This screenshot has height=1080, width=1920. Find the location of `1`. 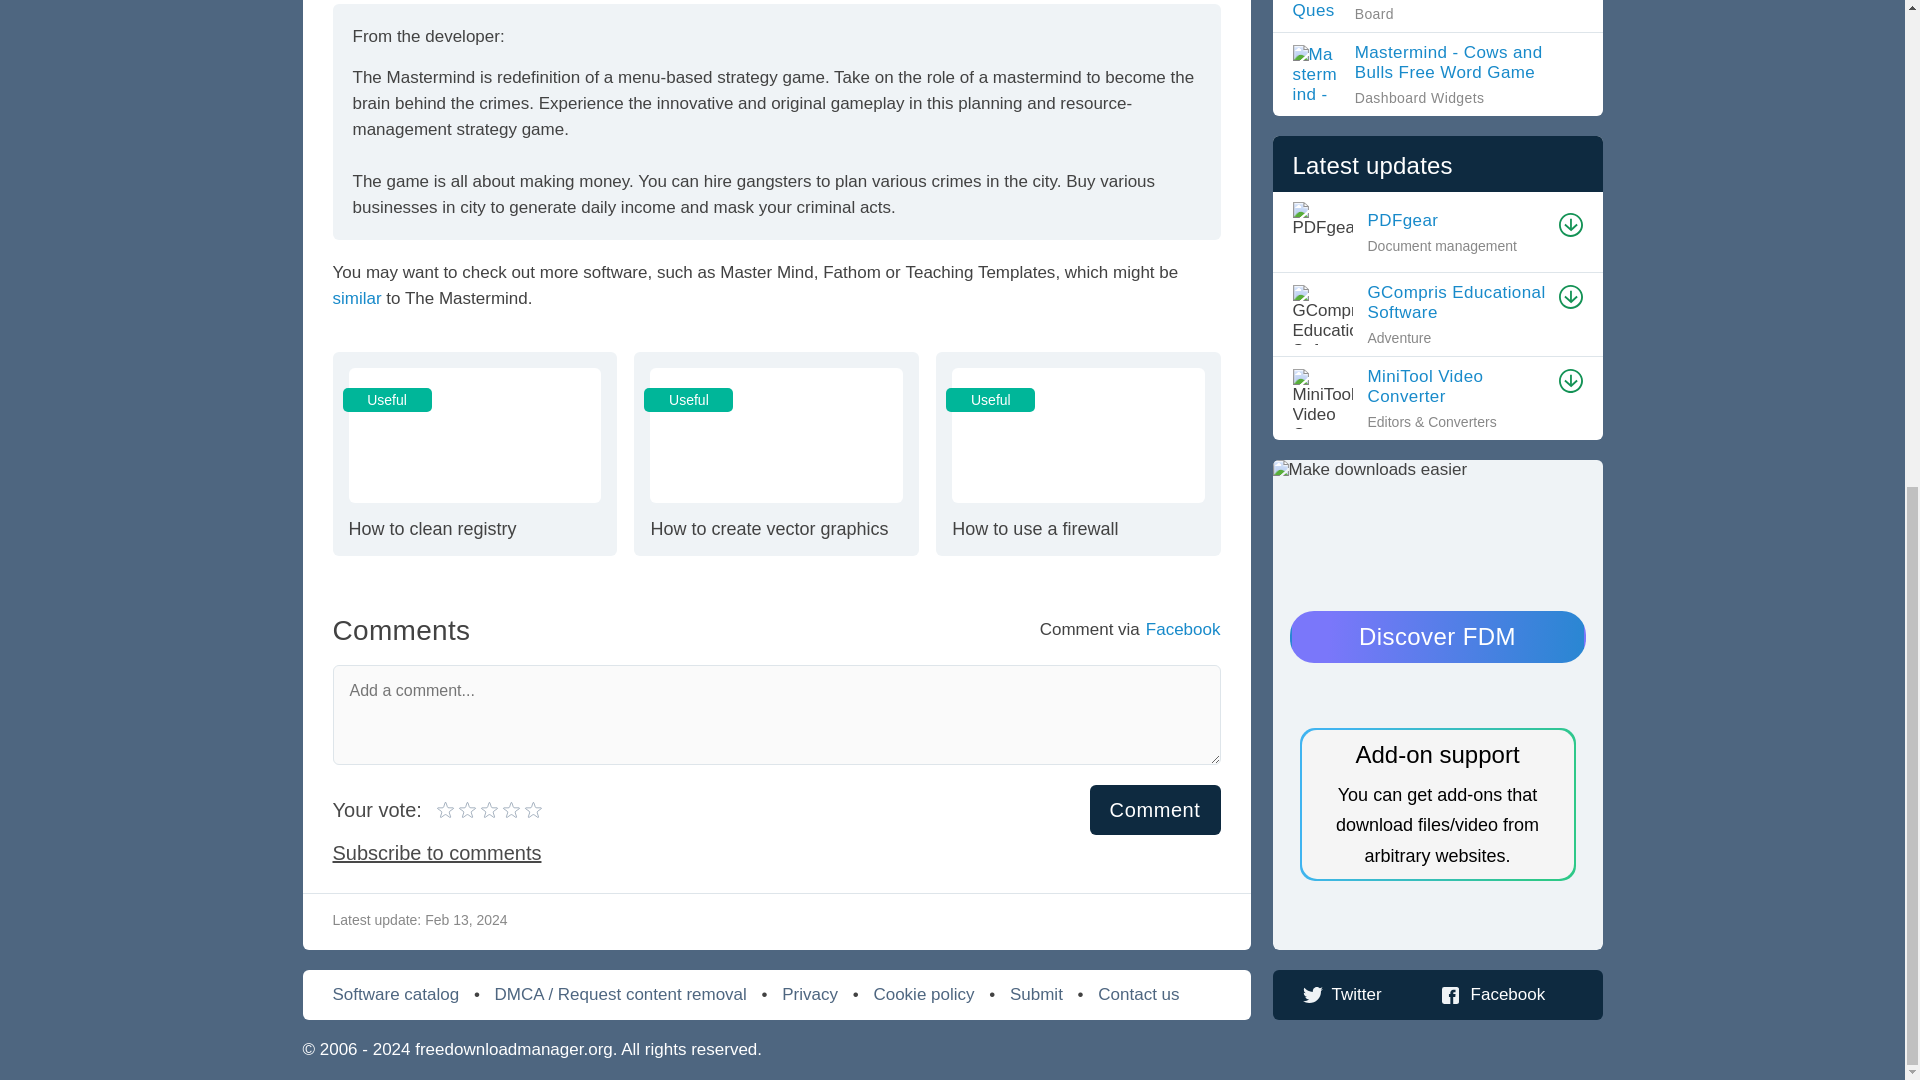

1 is located at coordinates (446, 810).